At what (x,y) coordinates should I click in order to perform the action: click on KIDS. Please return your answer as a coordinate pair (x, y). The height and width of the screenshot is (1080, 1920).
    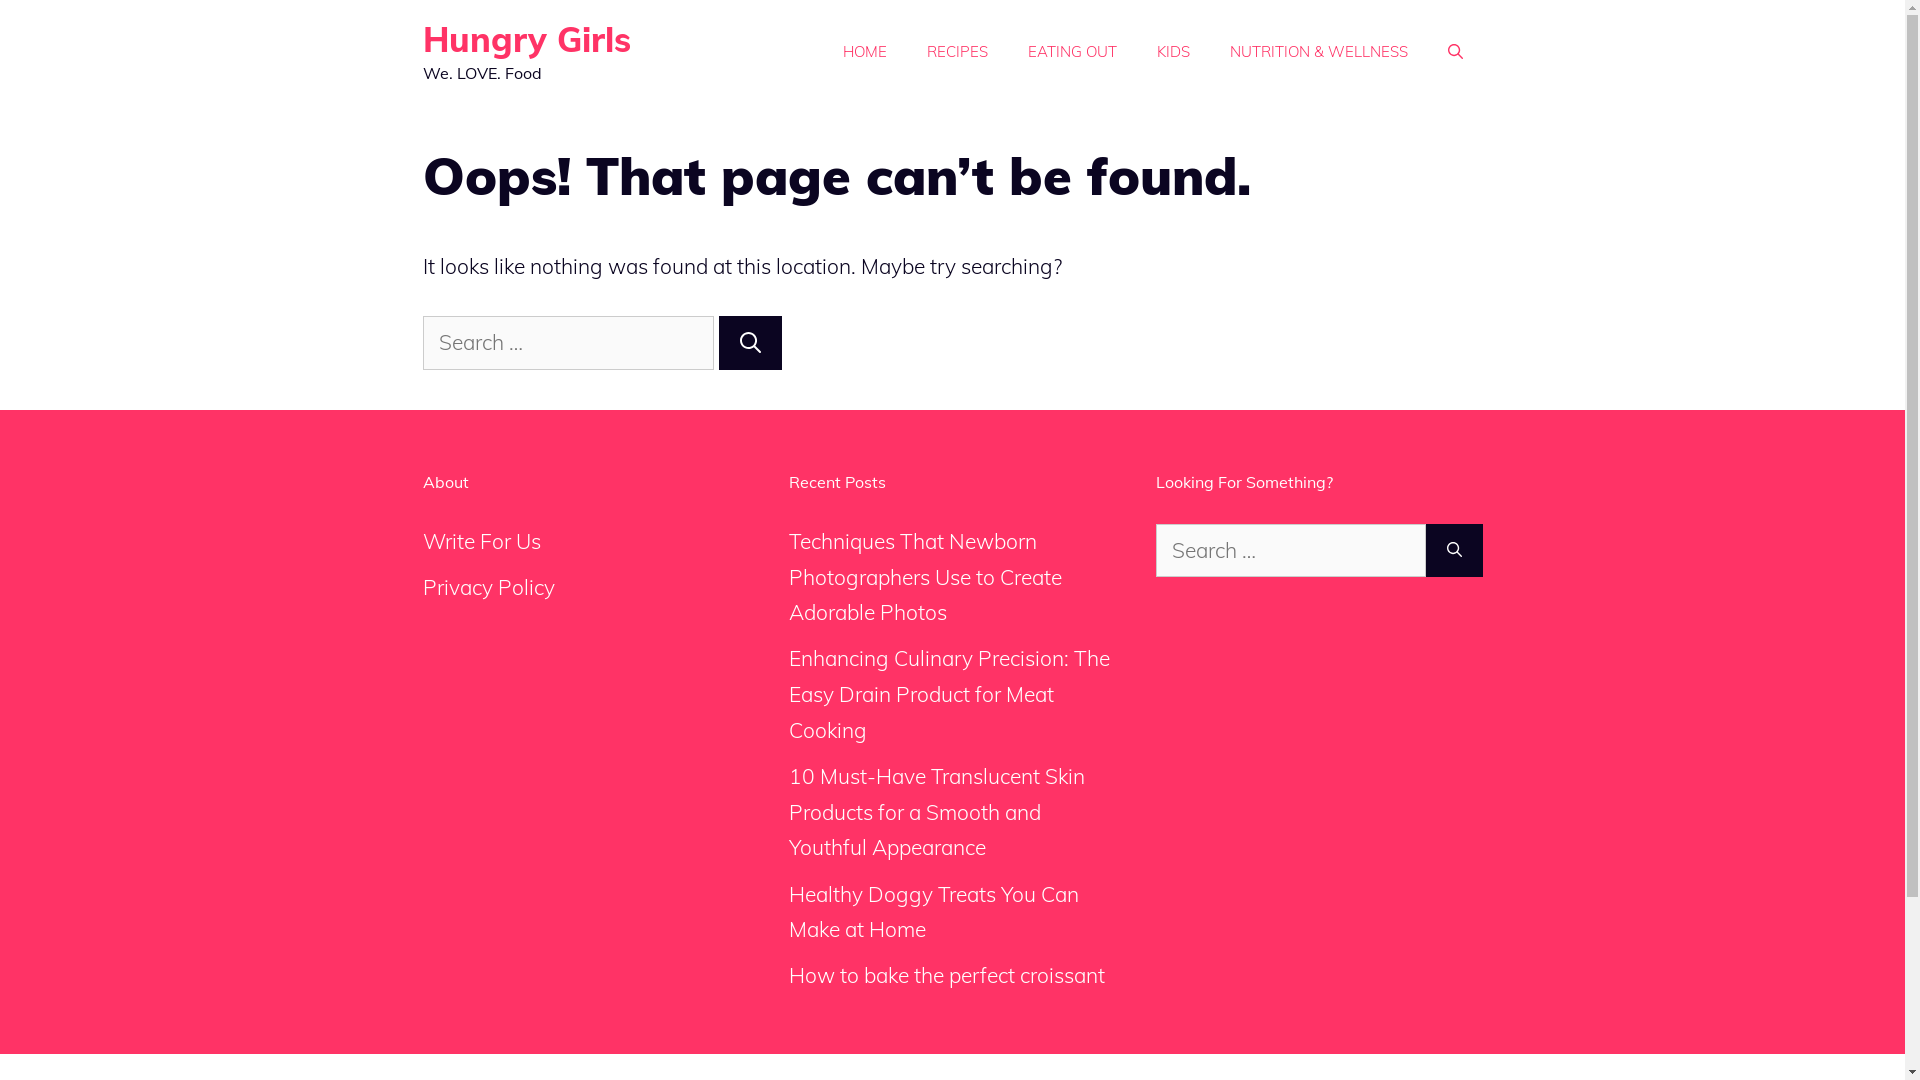
    Looking at the image, I should click on (1172, 52).